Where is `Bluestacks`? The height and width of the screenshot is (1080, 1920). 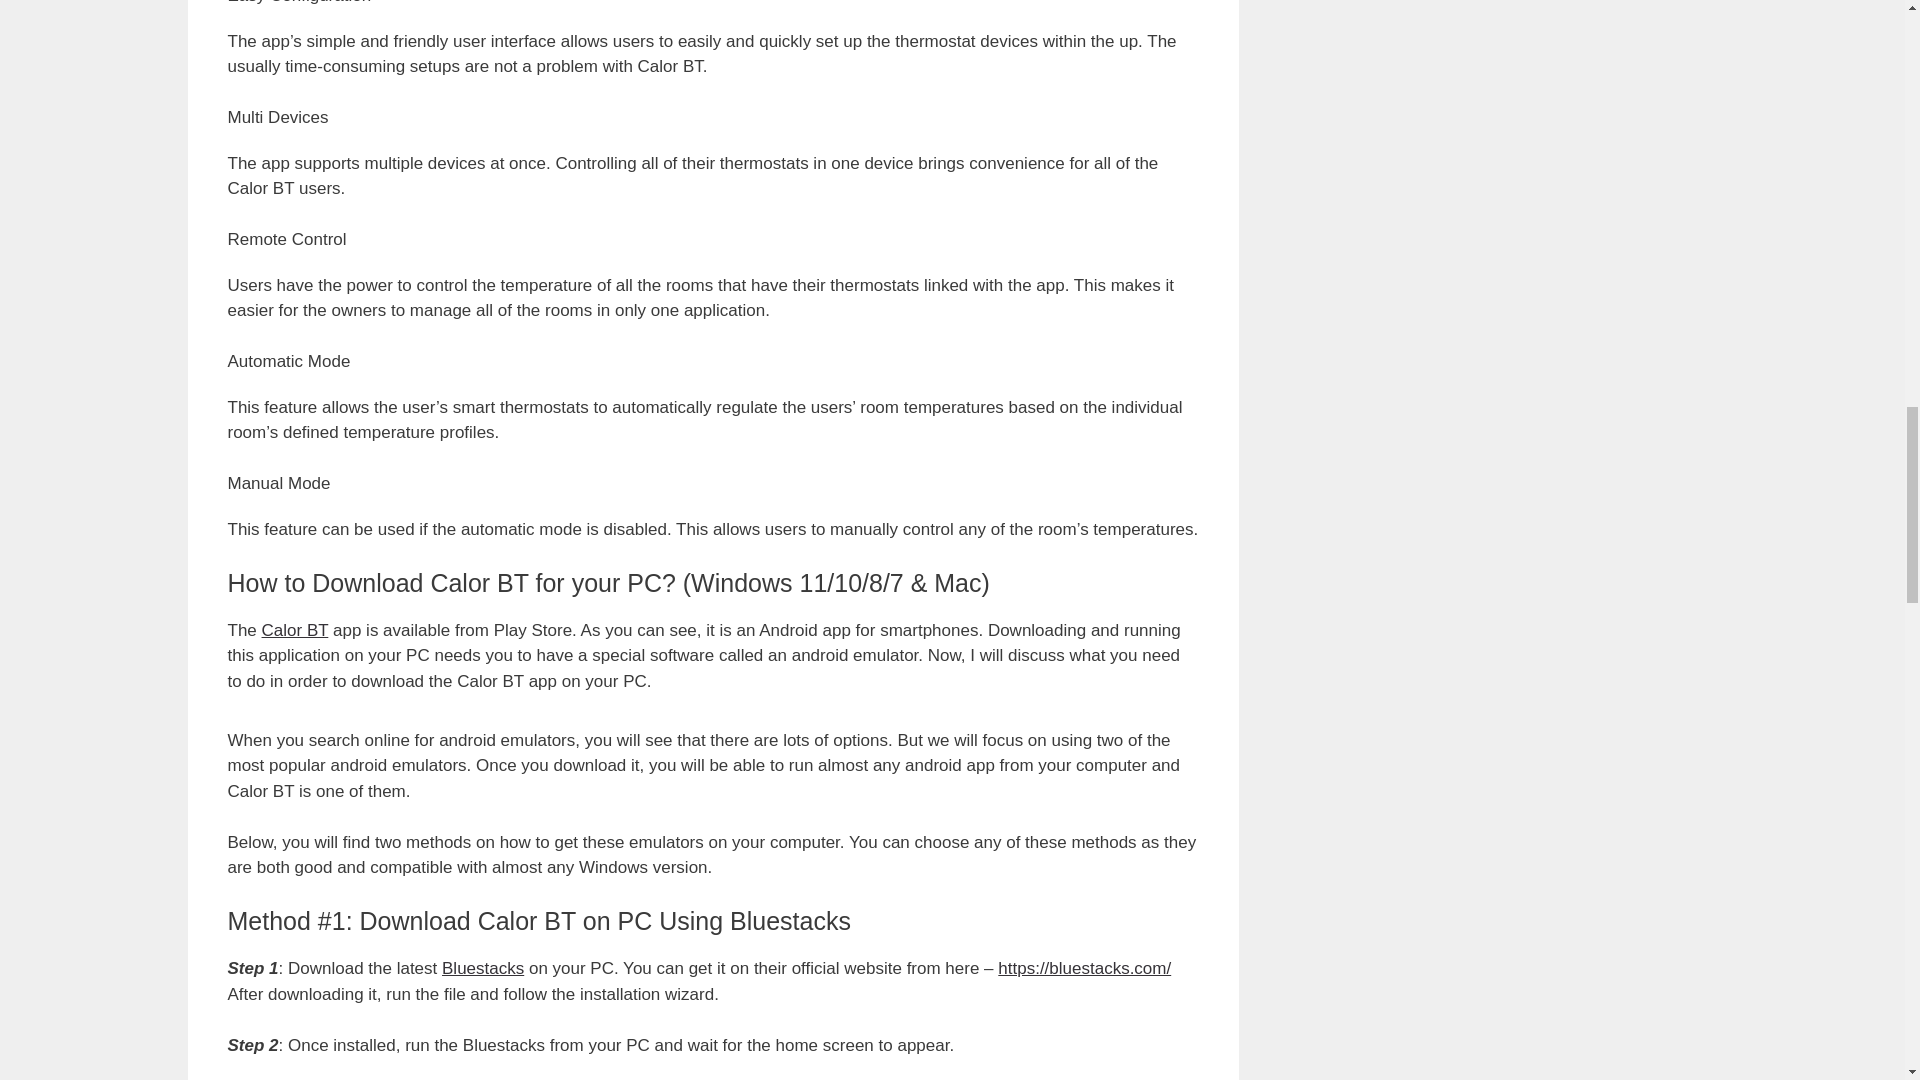 Bluestacks is located at coordinates (482, 968).